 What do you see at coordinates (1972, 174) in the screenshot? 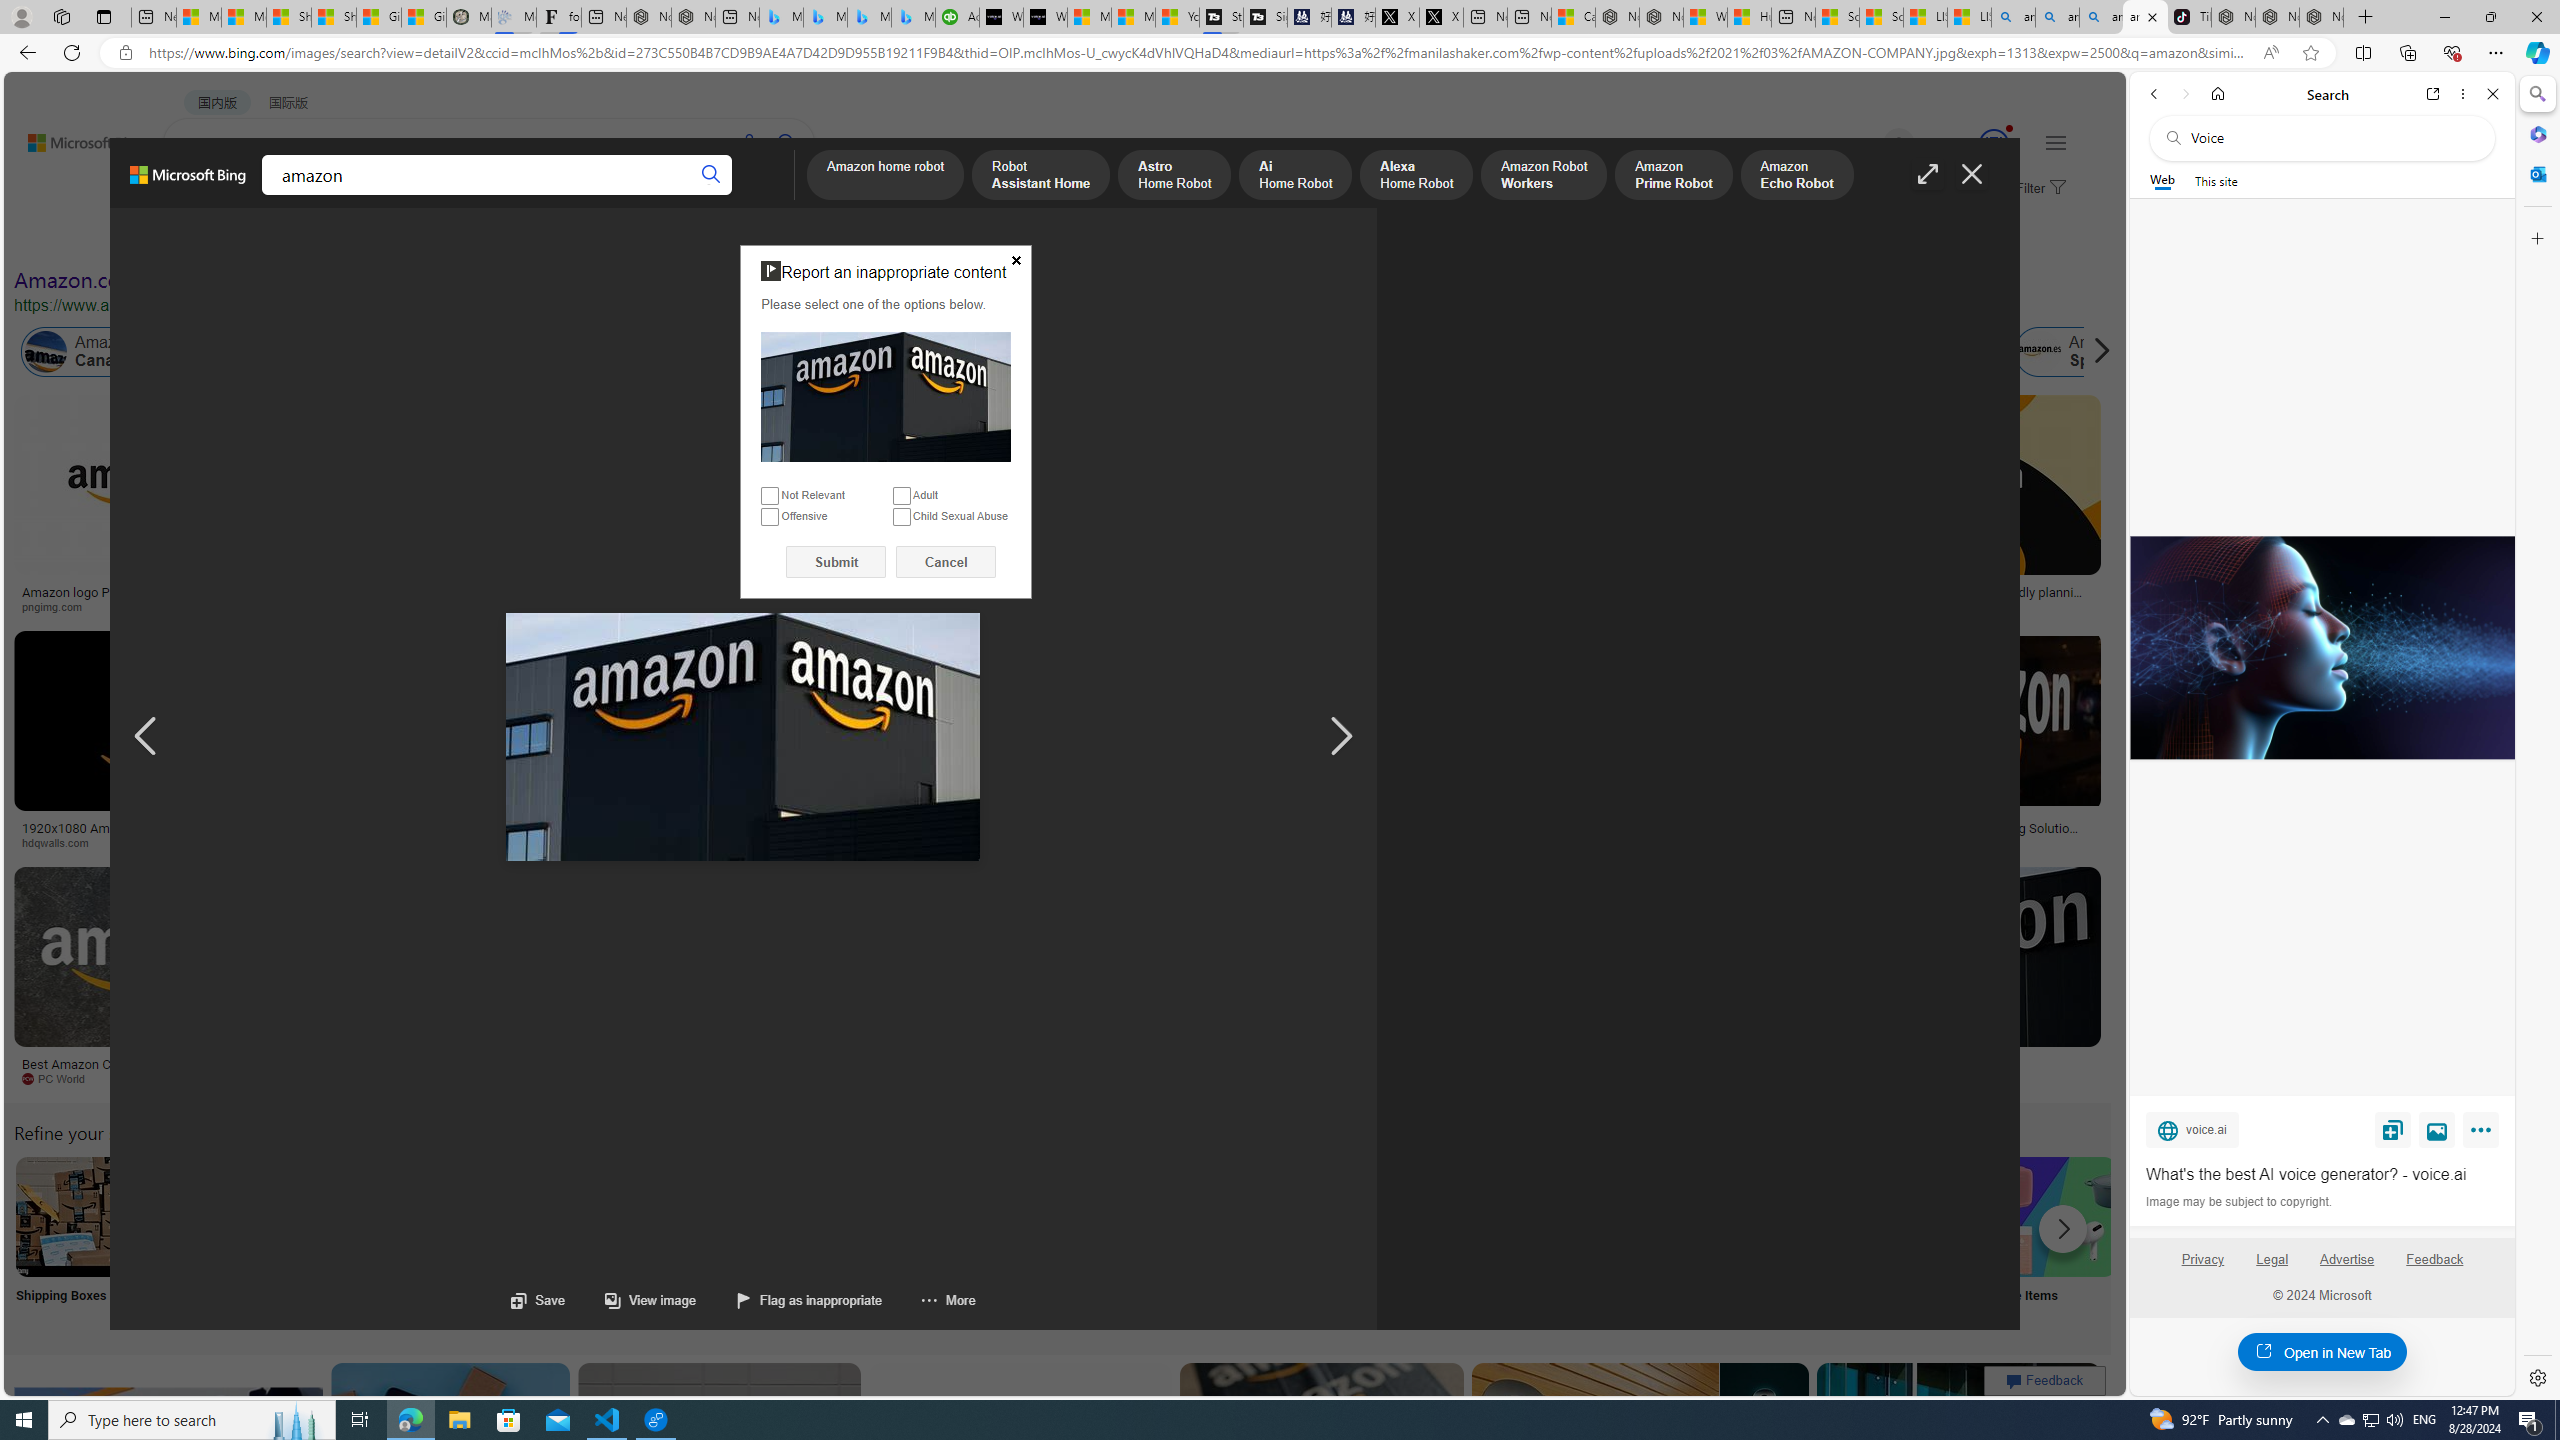
I see `Close image` at bounding box center [1972, 174].